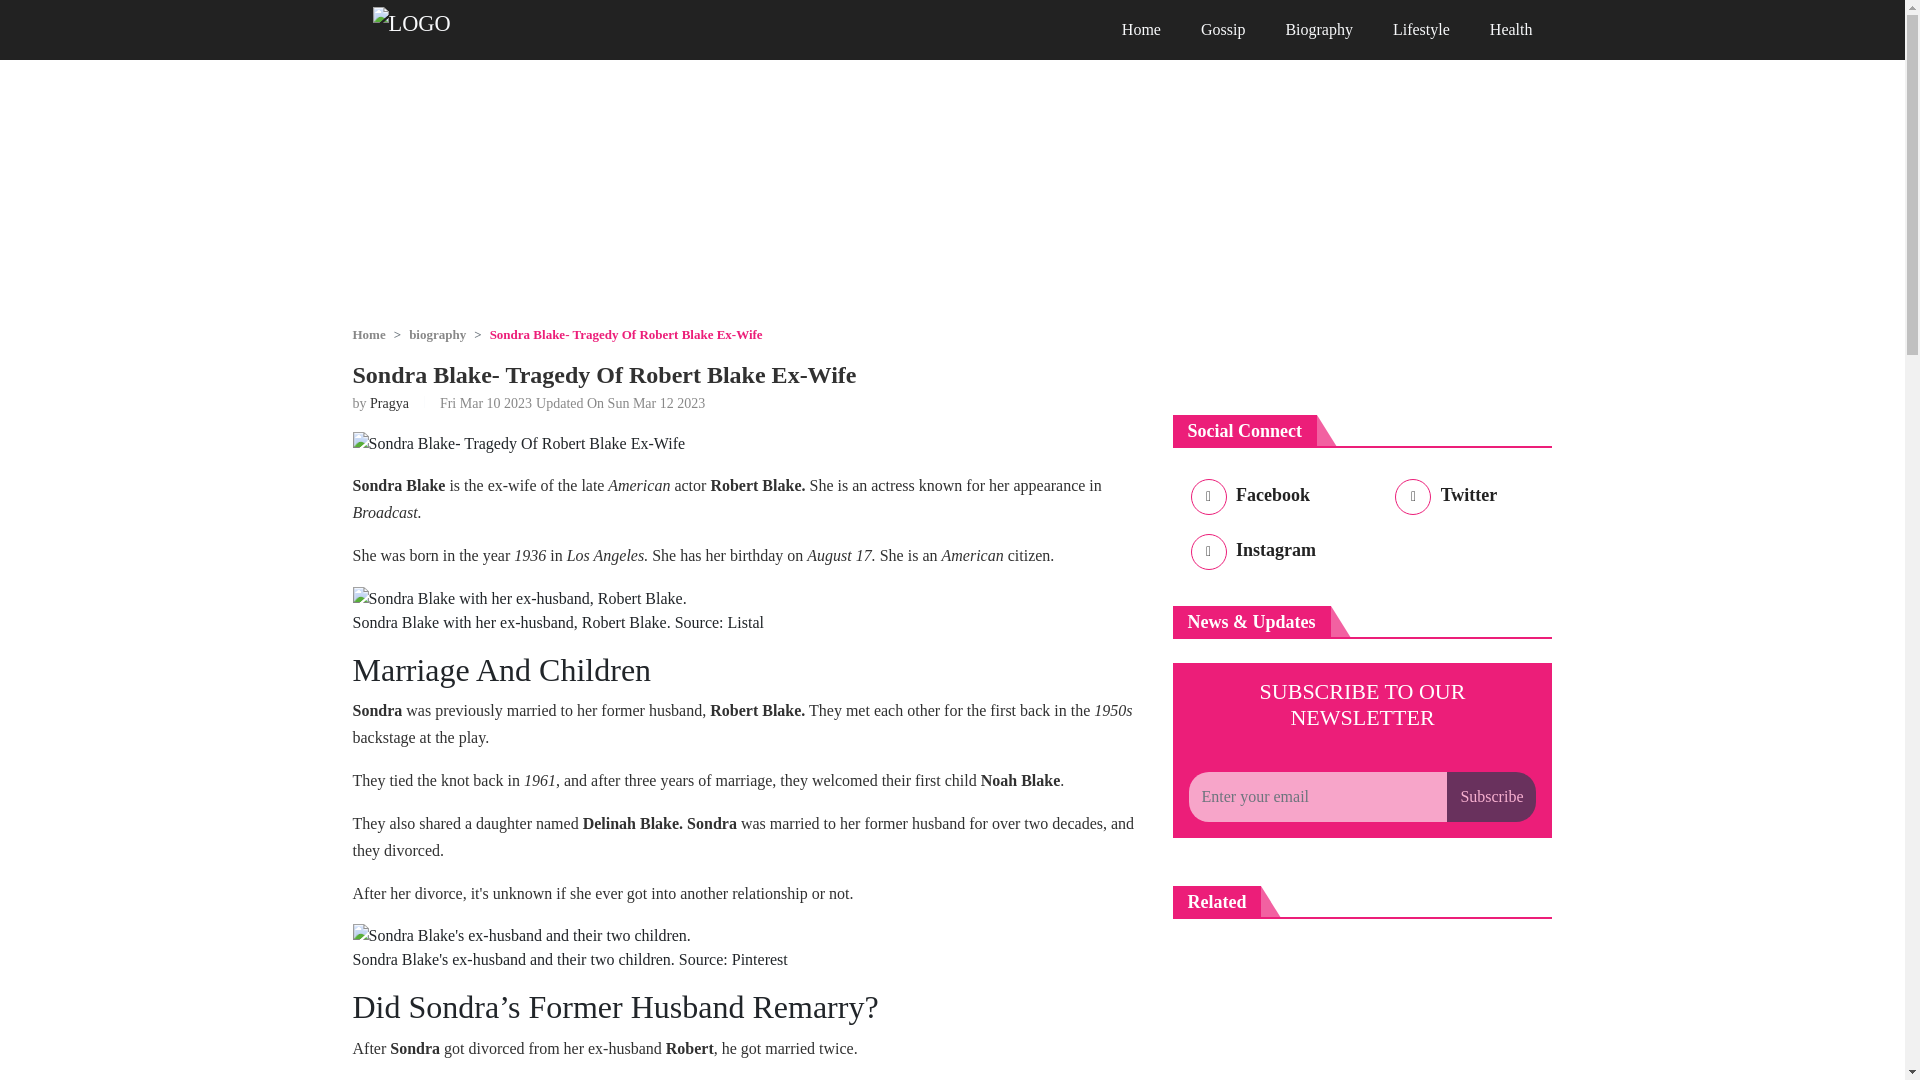 Image resolution: width=1920 pixels, height=1080 pixels. What do you see at coordinates (1512, 30) in the screenshot?
I see `Health` at bounding box center [1512, 30].